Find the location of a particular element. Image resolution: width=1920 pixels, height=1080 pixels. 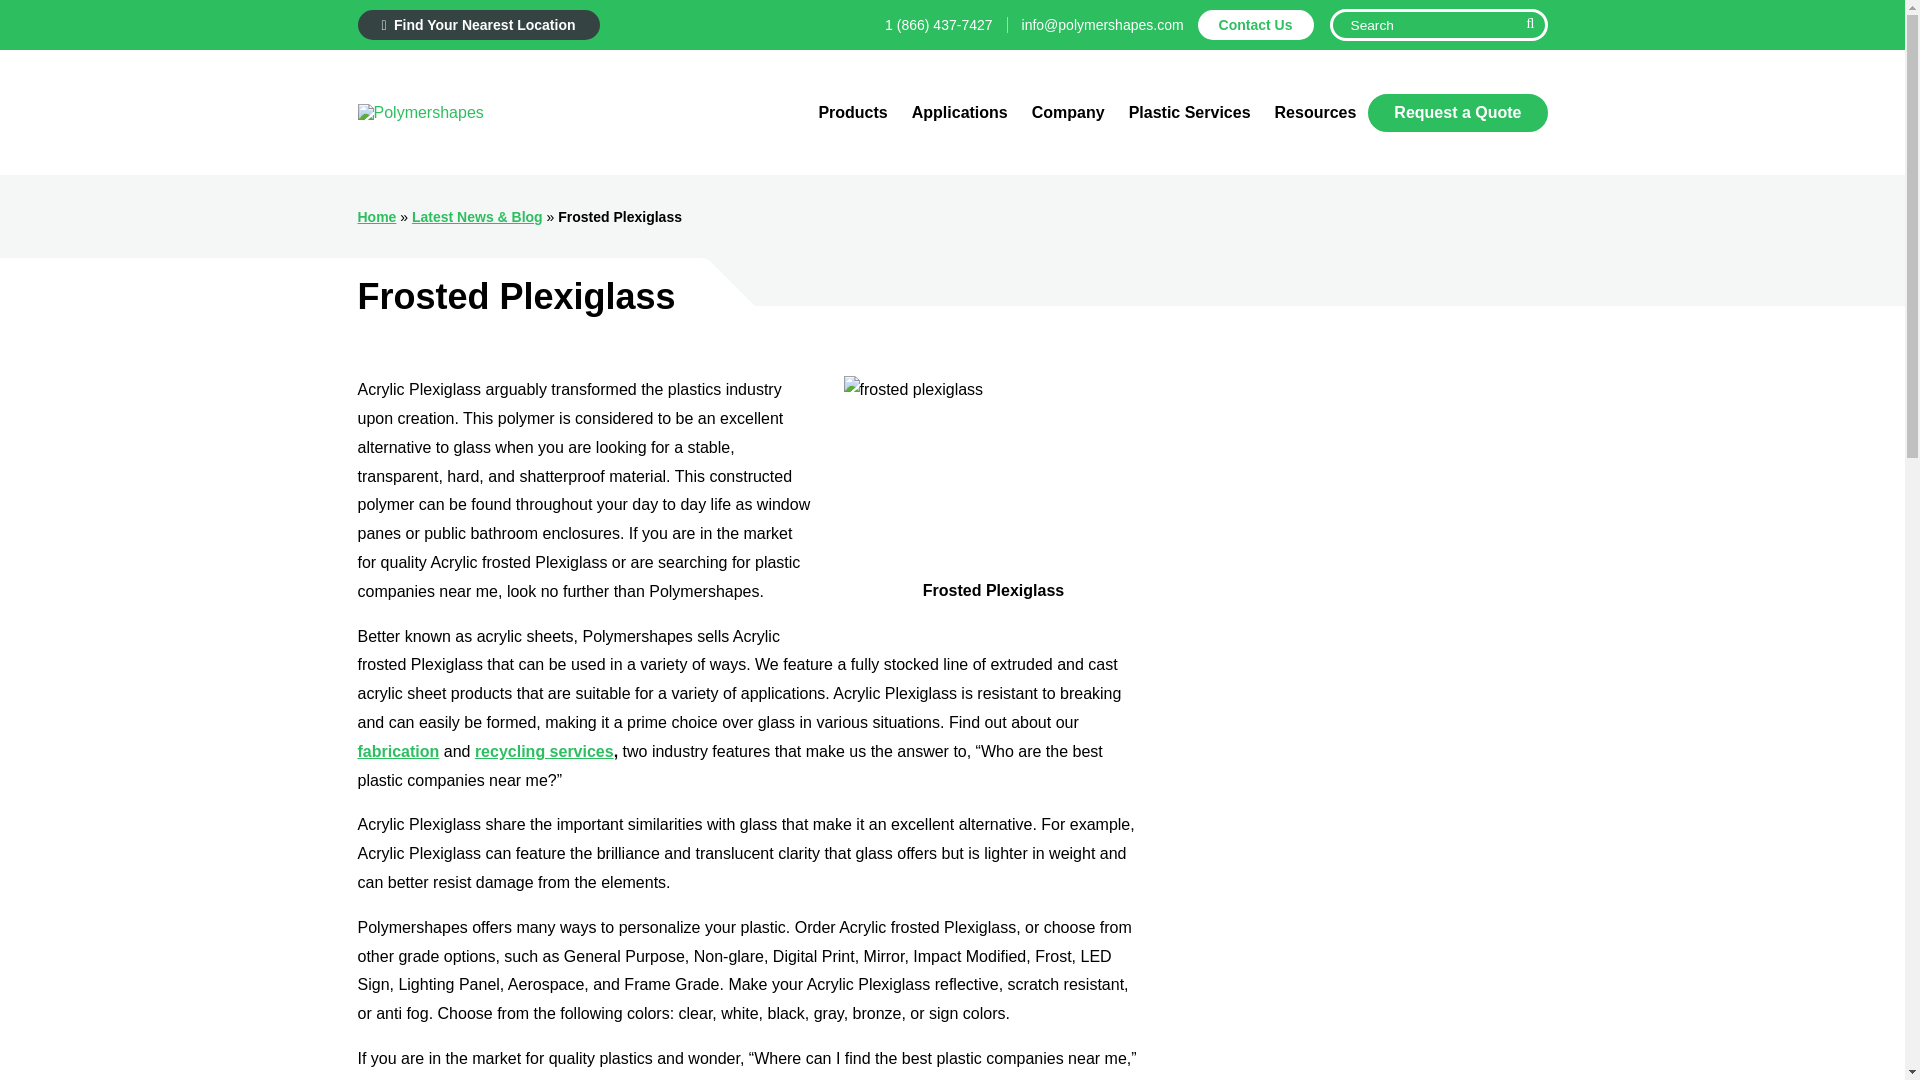

Applications is located at coordinates (960, 112).